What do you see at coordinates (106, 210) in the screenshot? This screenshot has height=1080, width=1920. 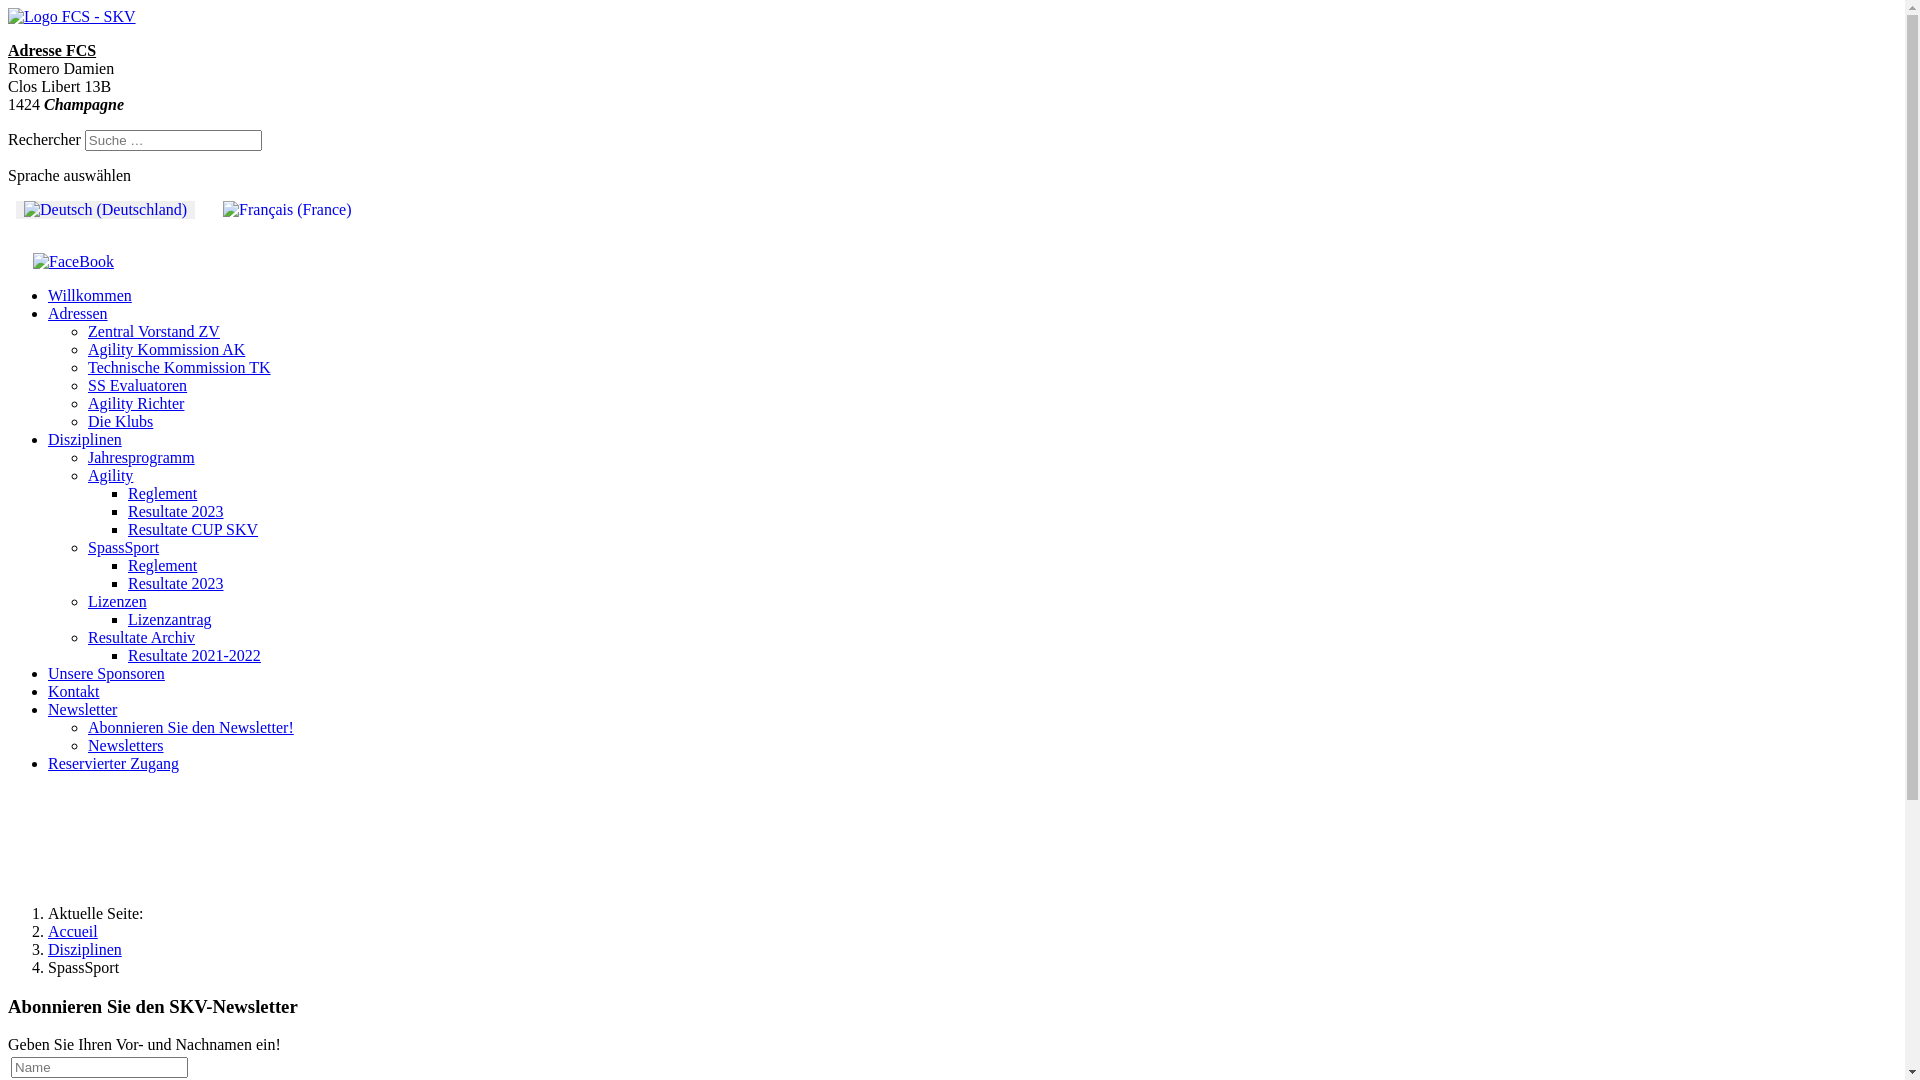 I see `Deutsch (Deutschland)` at bounding box center [106, 210].